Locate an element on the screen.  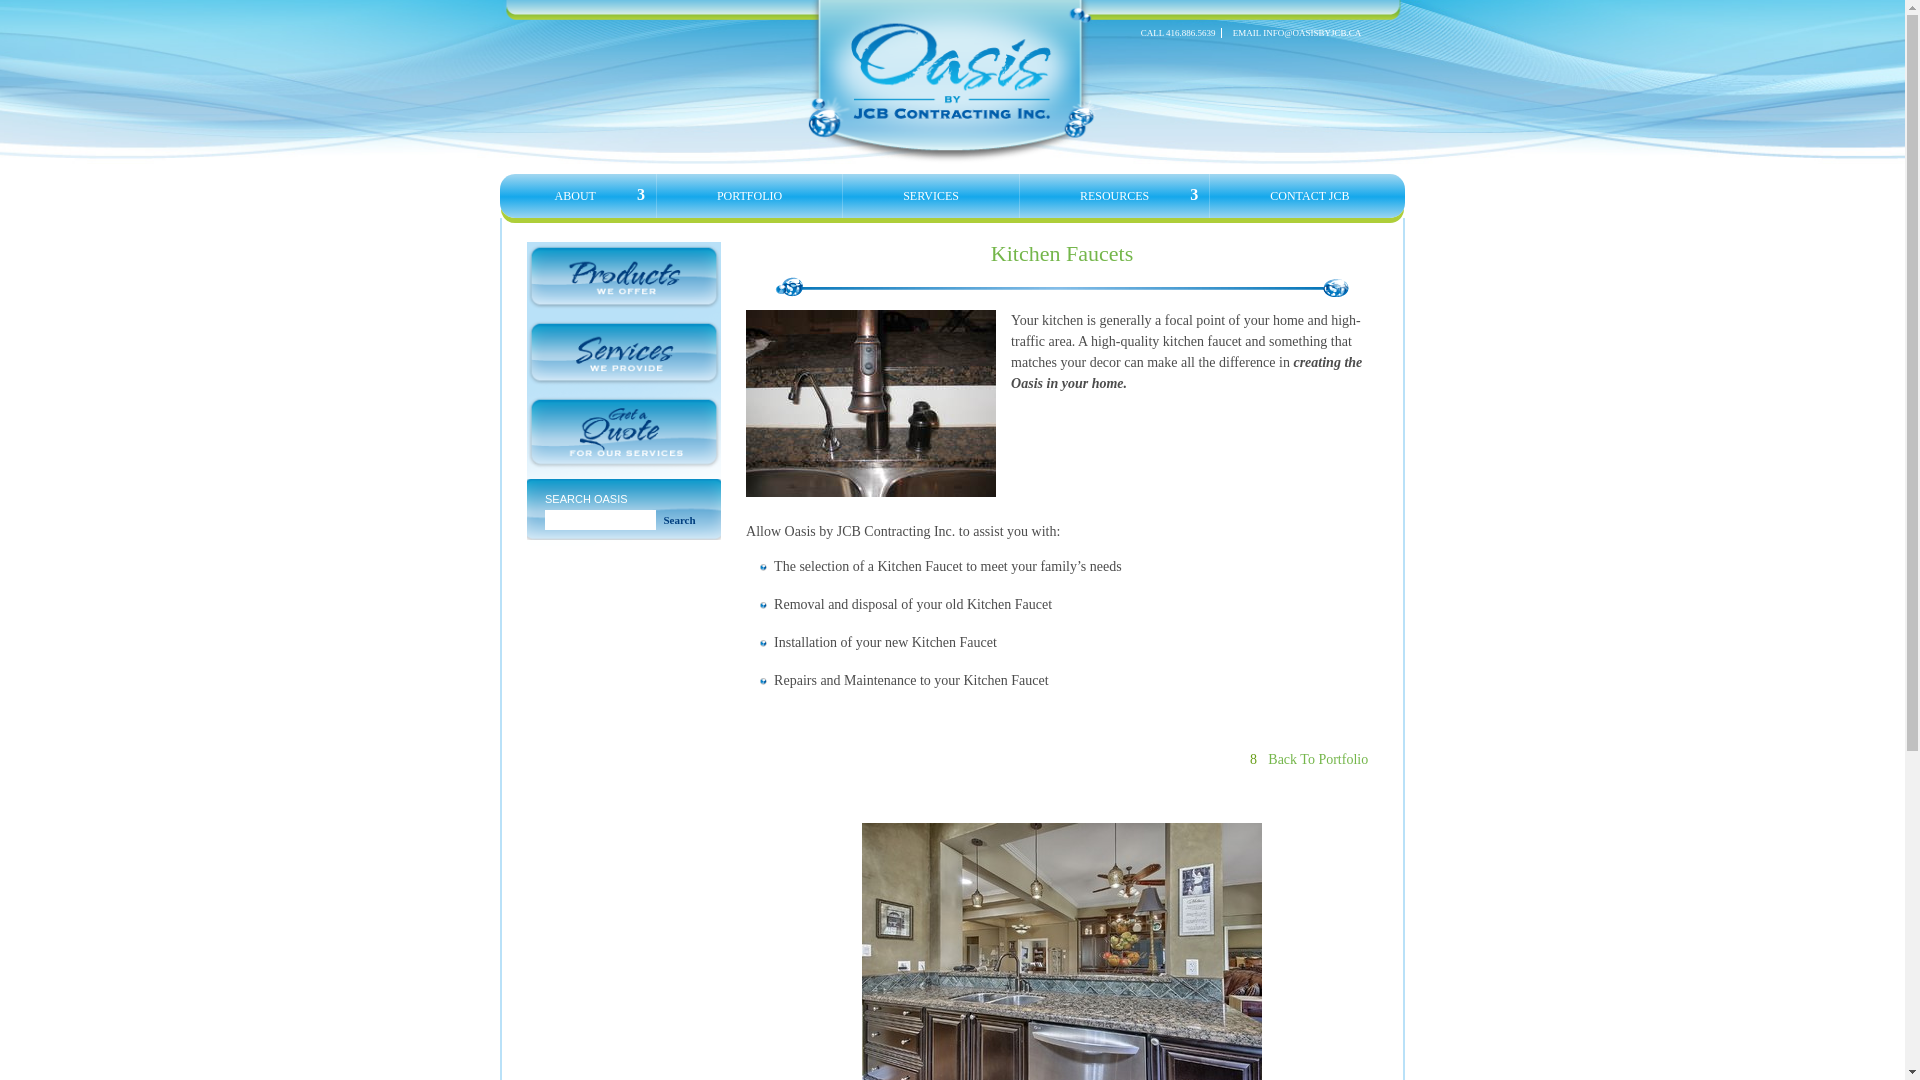
bg-h1 is located at coordinates (1062, 286).